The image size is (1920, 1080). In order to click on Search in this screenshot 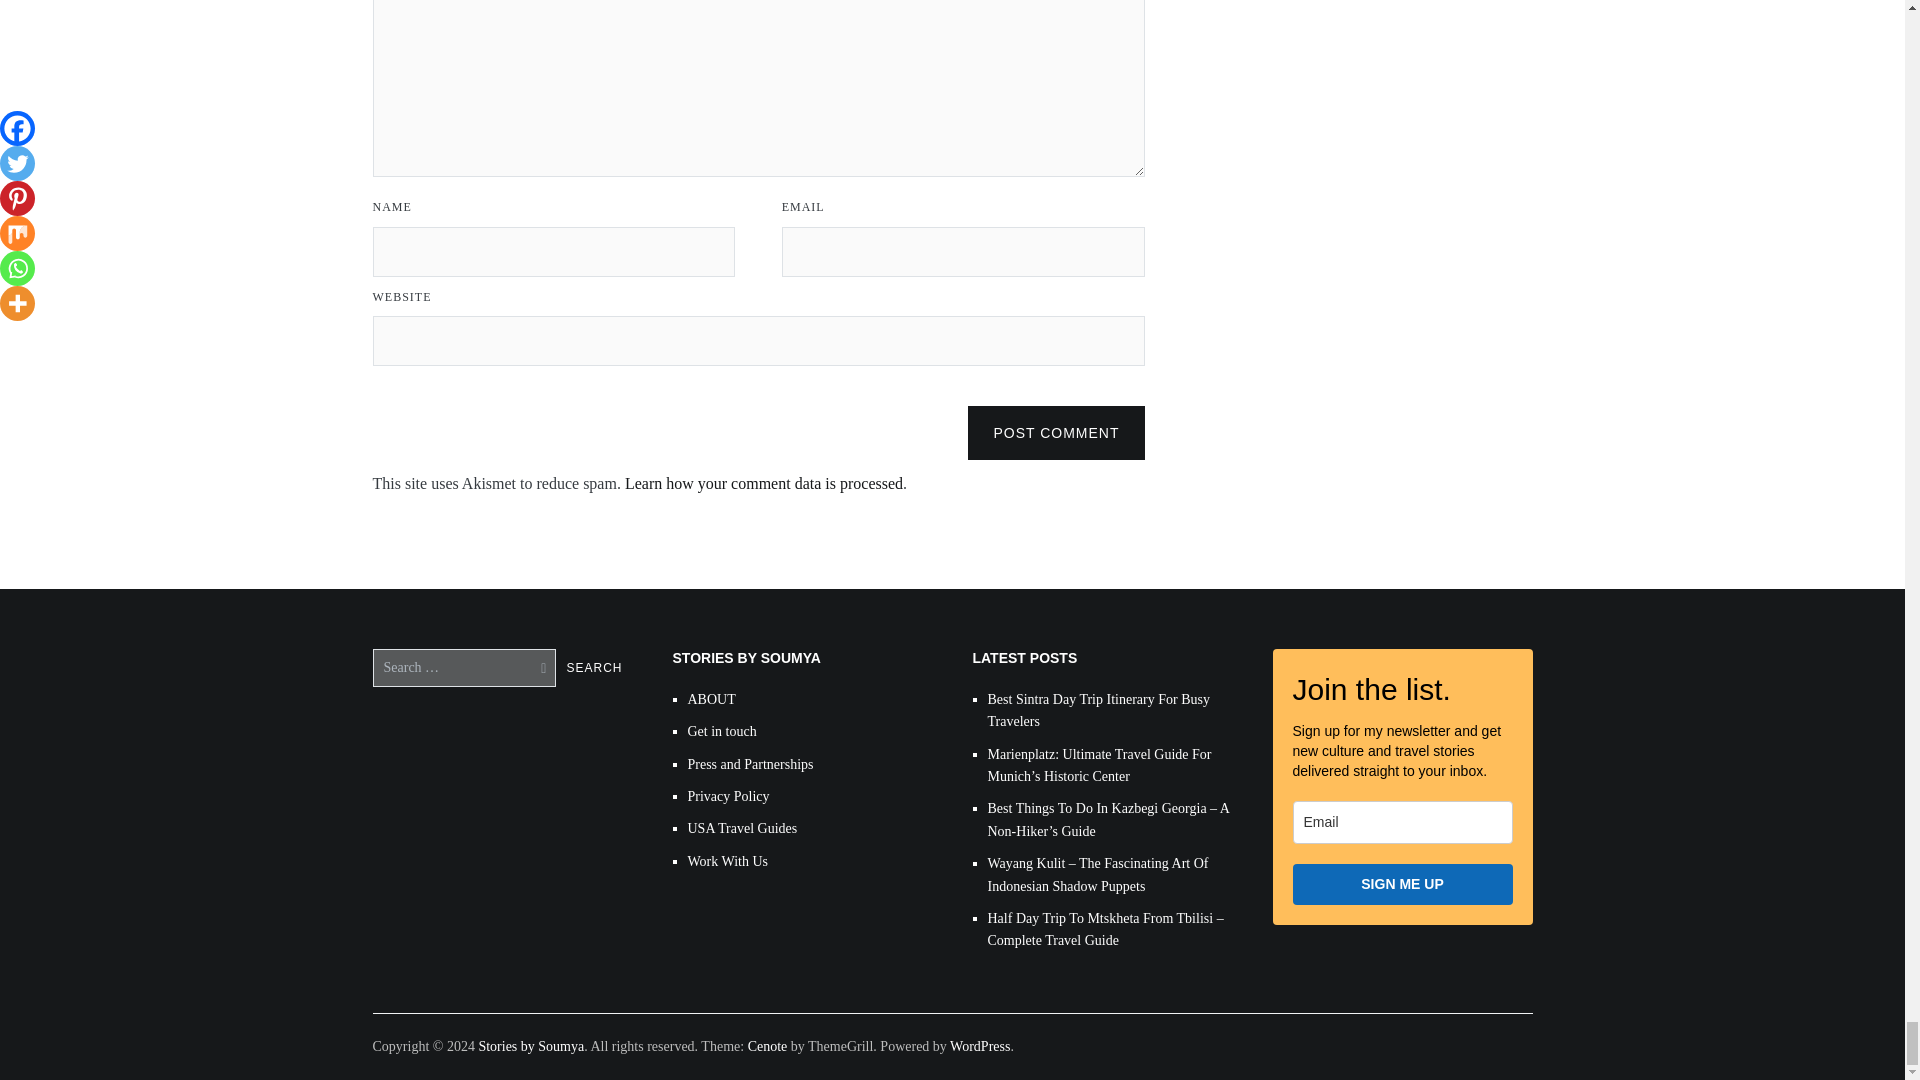, I will do `click(594, 668)`.